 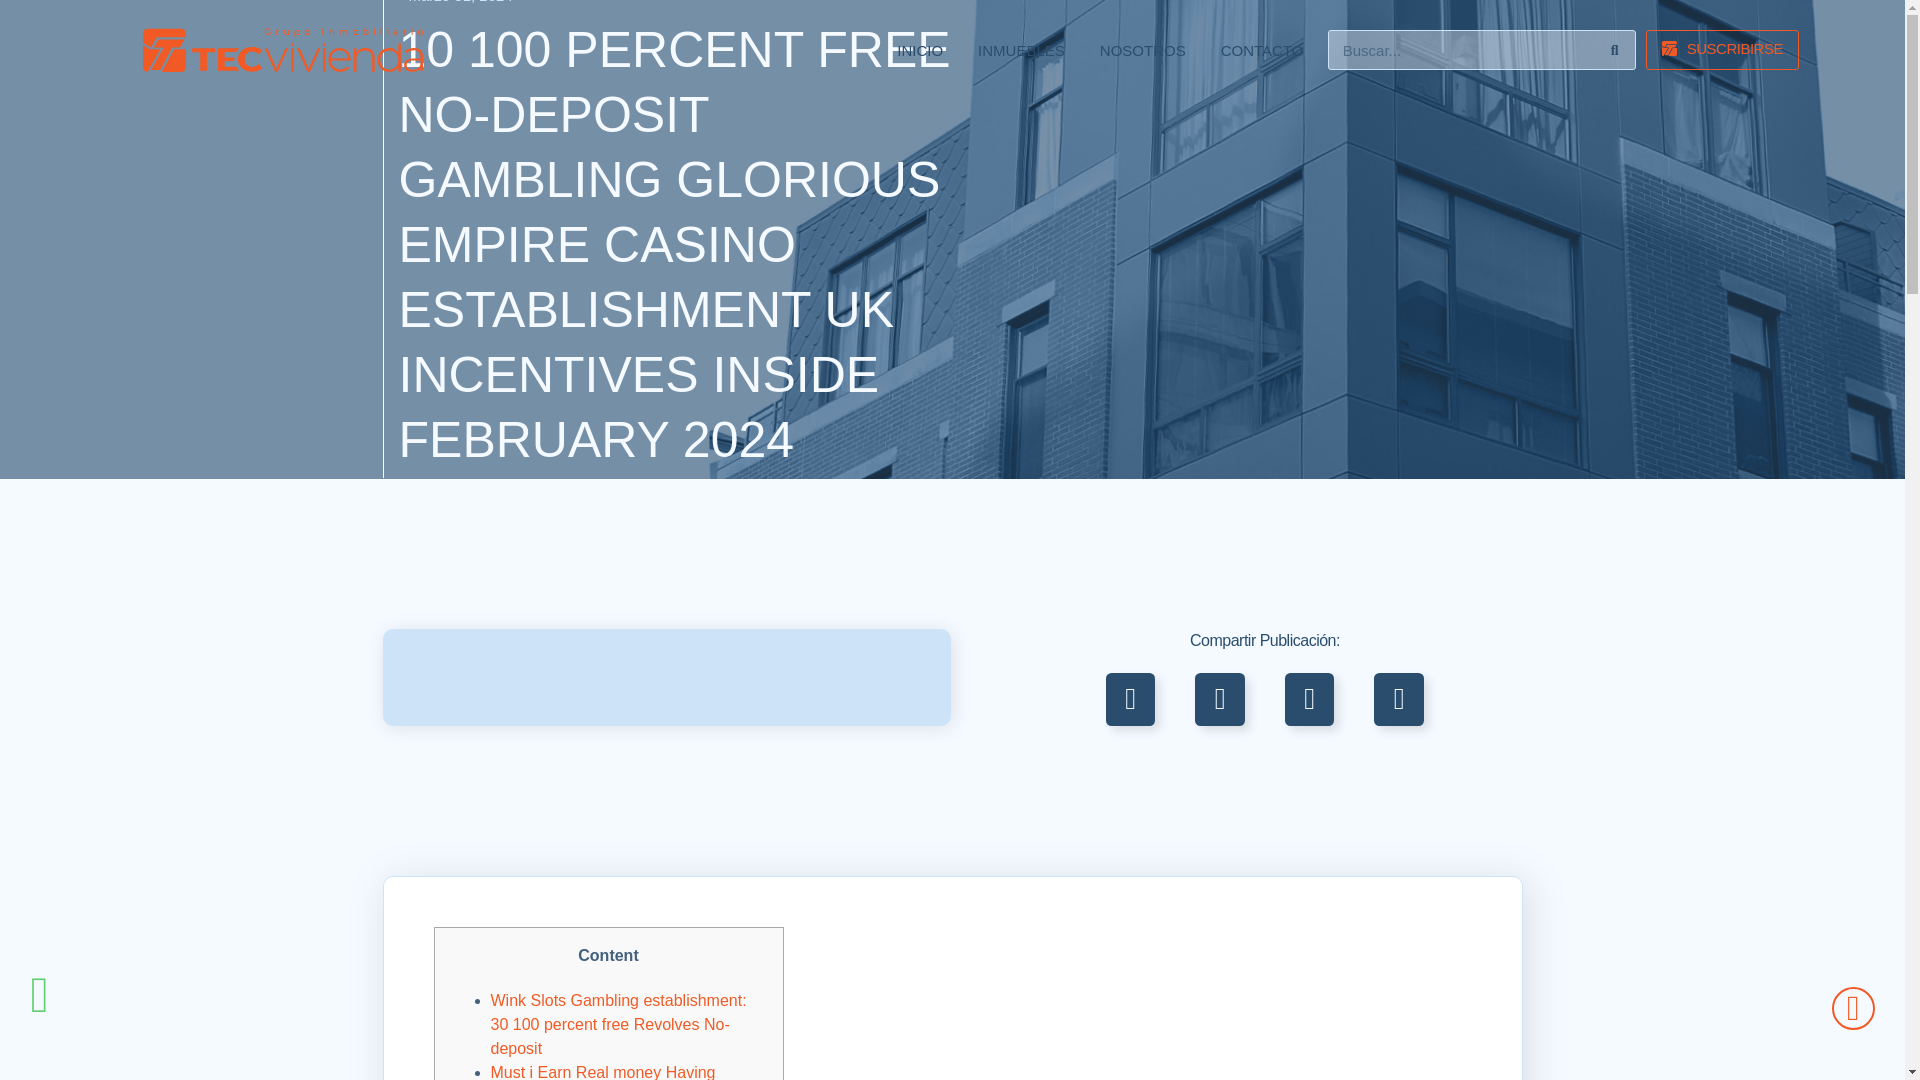 What do you see at coordinates (920, 50) in the screenshot?
I see `INICIO` at bounding box center [920, 50].